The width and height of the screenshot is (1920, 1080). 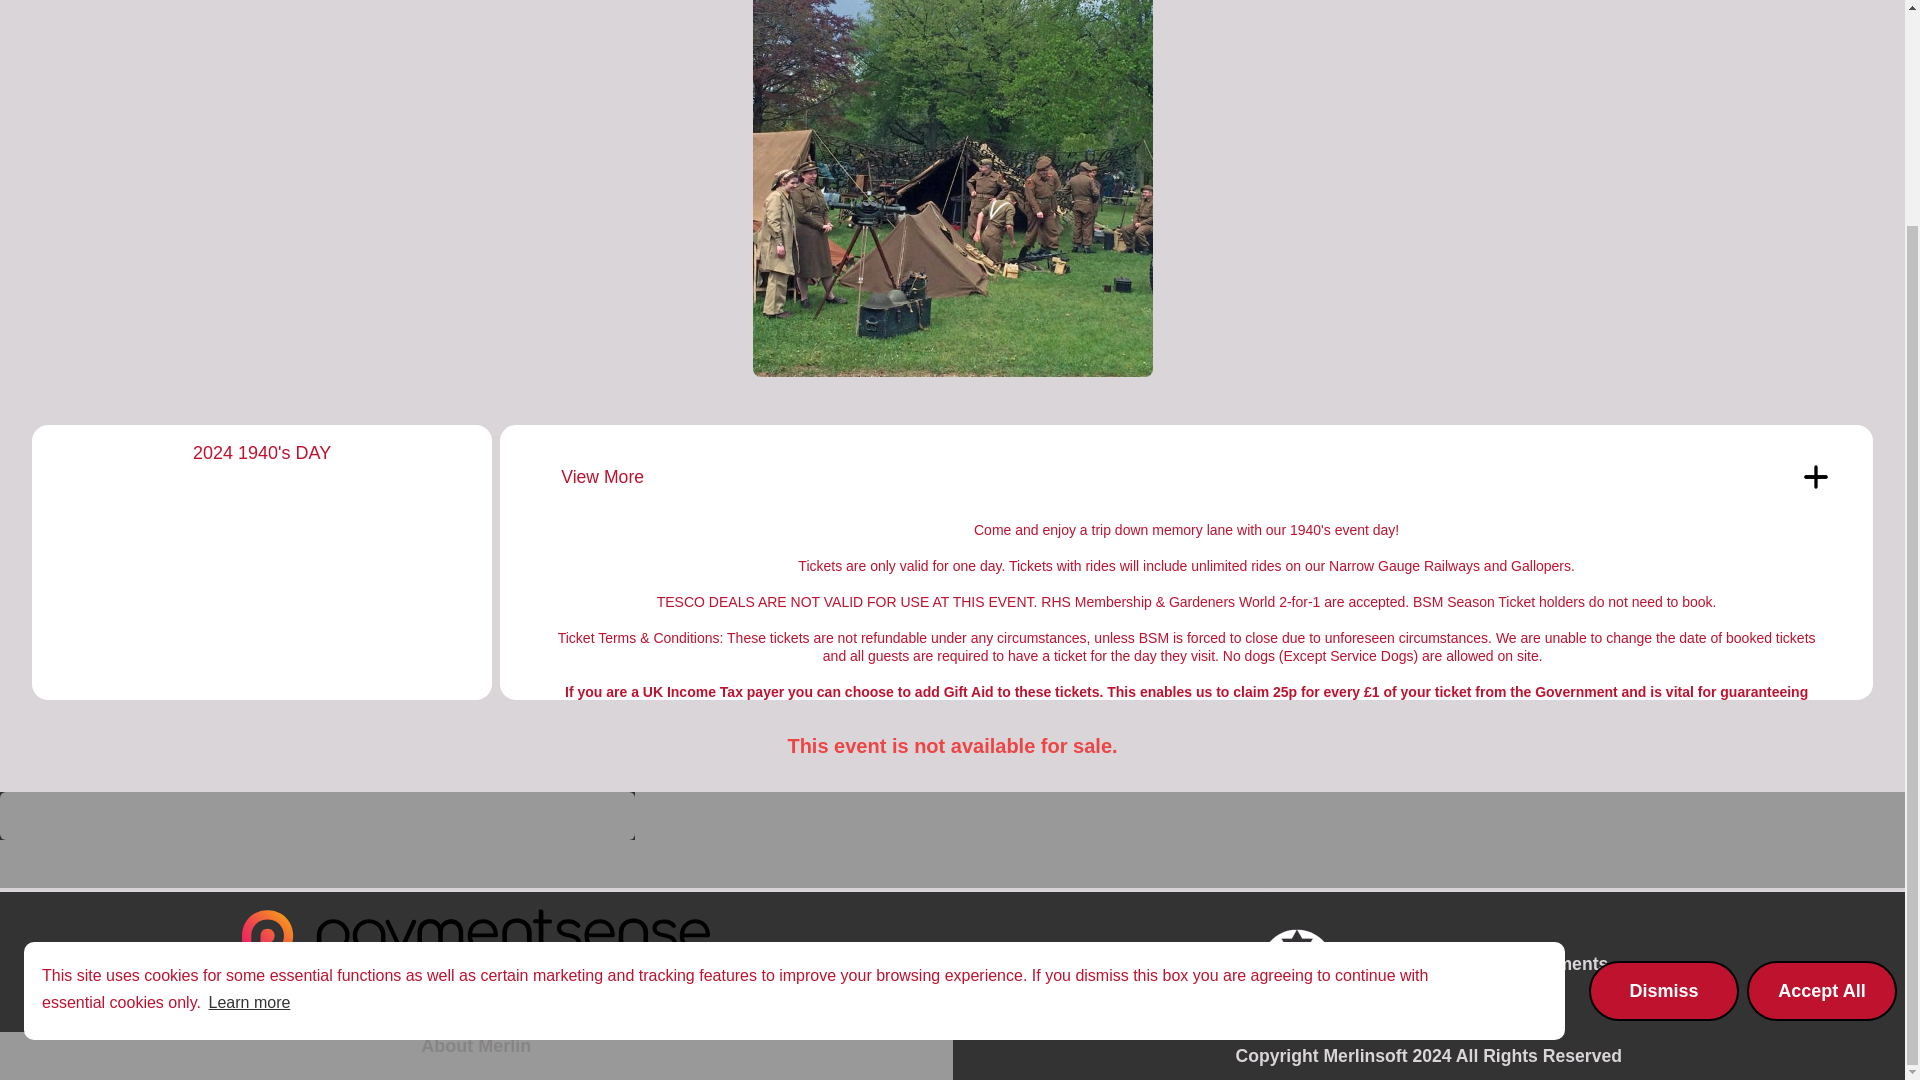 I want to click on Dismiss, so click(x=1664, y=720).